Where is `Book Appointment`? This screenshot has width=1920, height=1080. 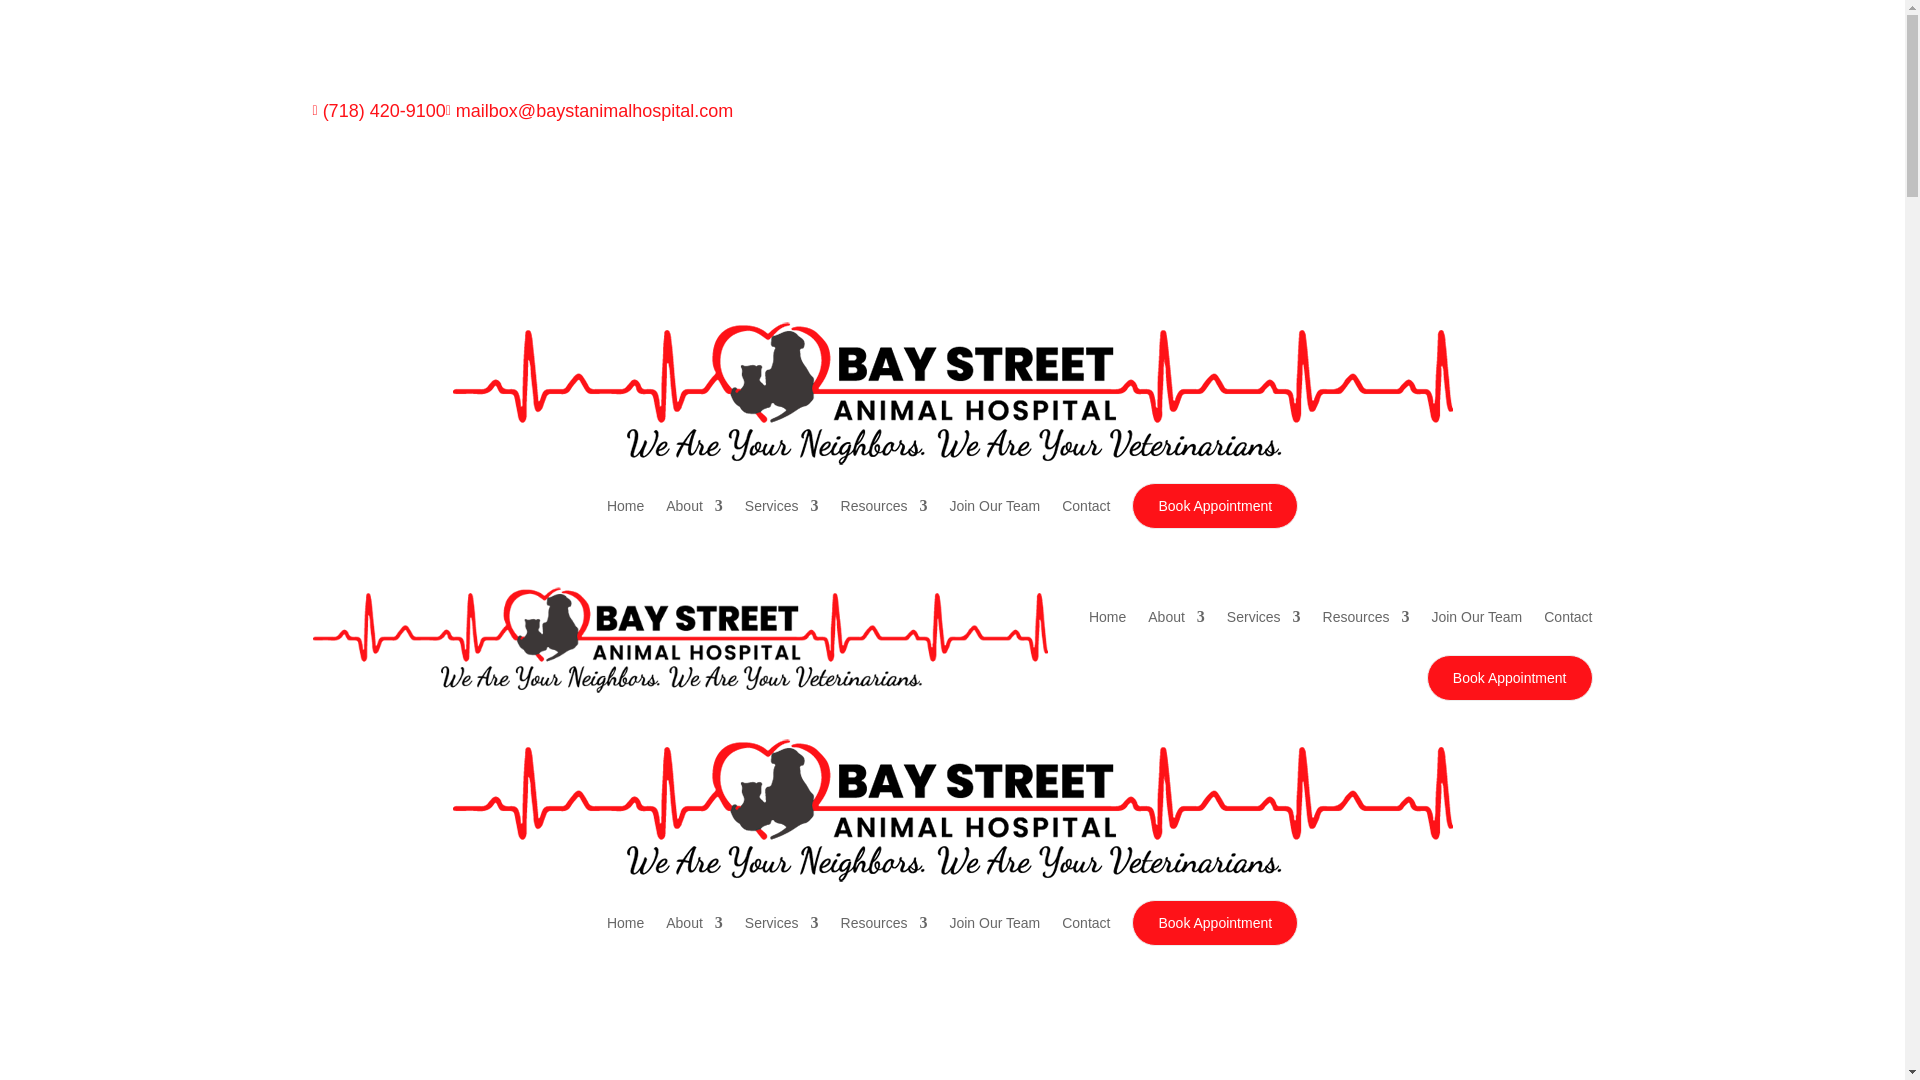 Book Appointment is located at coordinates (1214, 506).